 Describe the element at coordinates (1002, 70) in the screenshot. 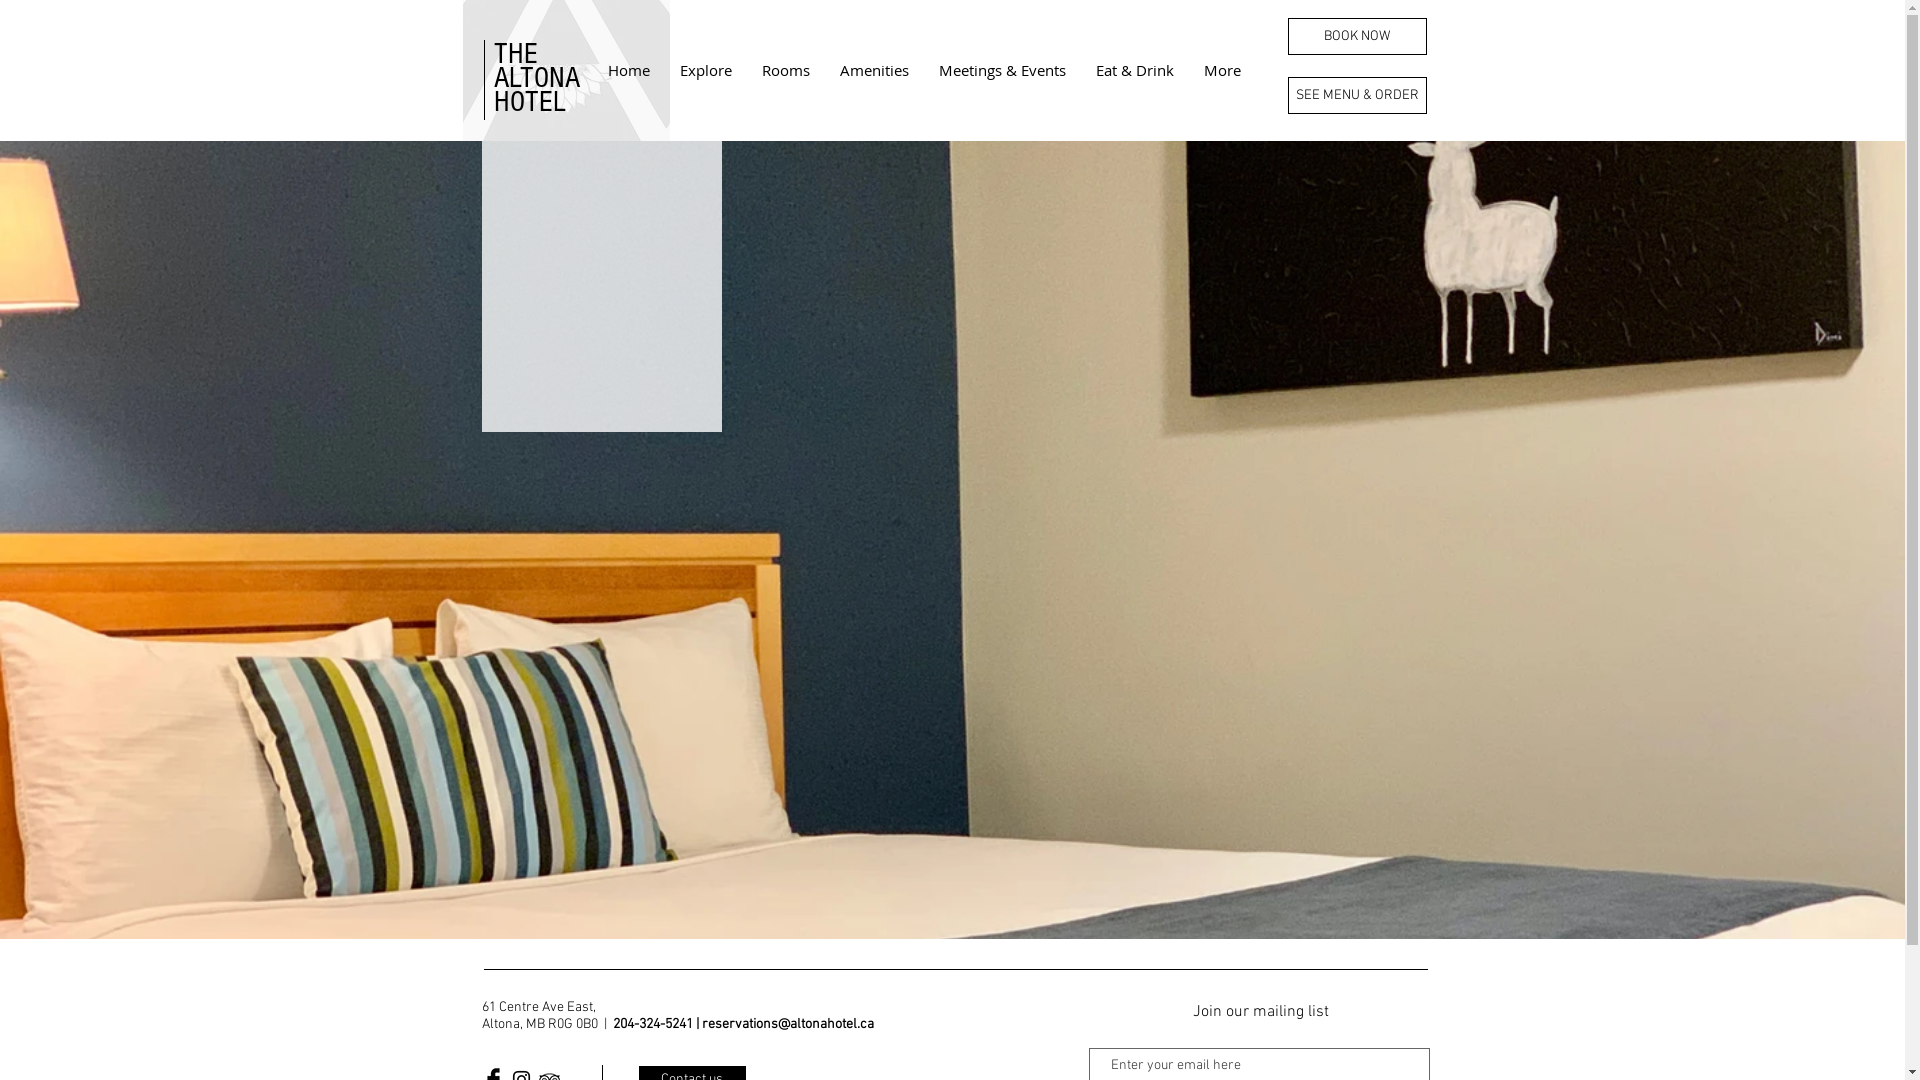

I see `Meetings & Events` at that location.